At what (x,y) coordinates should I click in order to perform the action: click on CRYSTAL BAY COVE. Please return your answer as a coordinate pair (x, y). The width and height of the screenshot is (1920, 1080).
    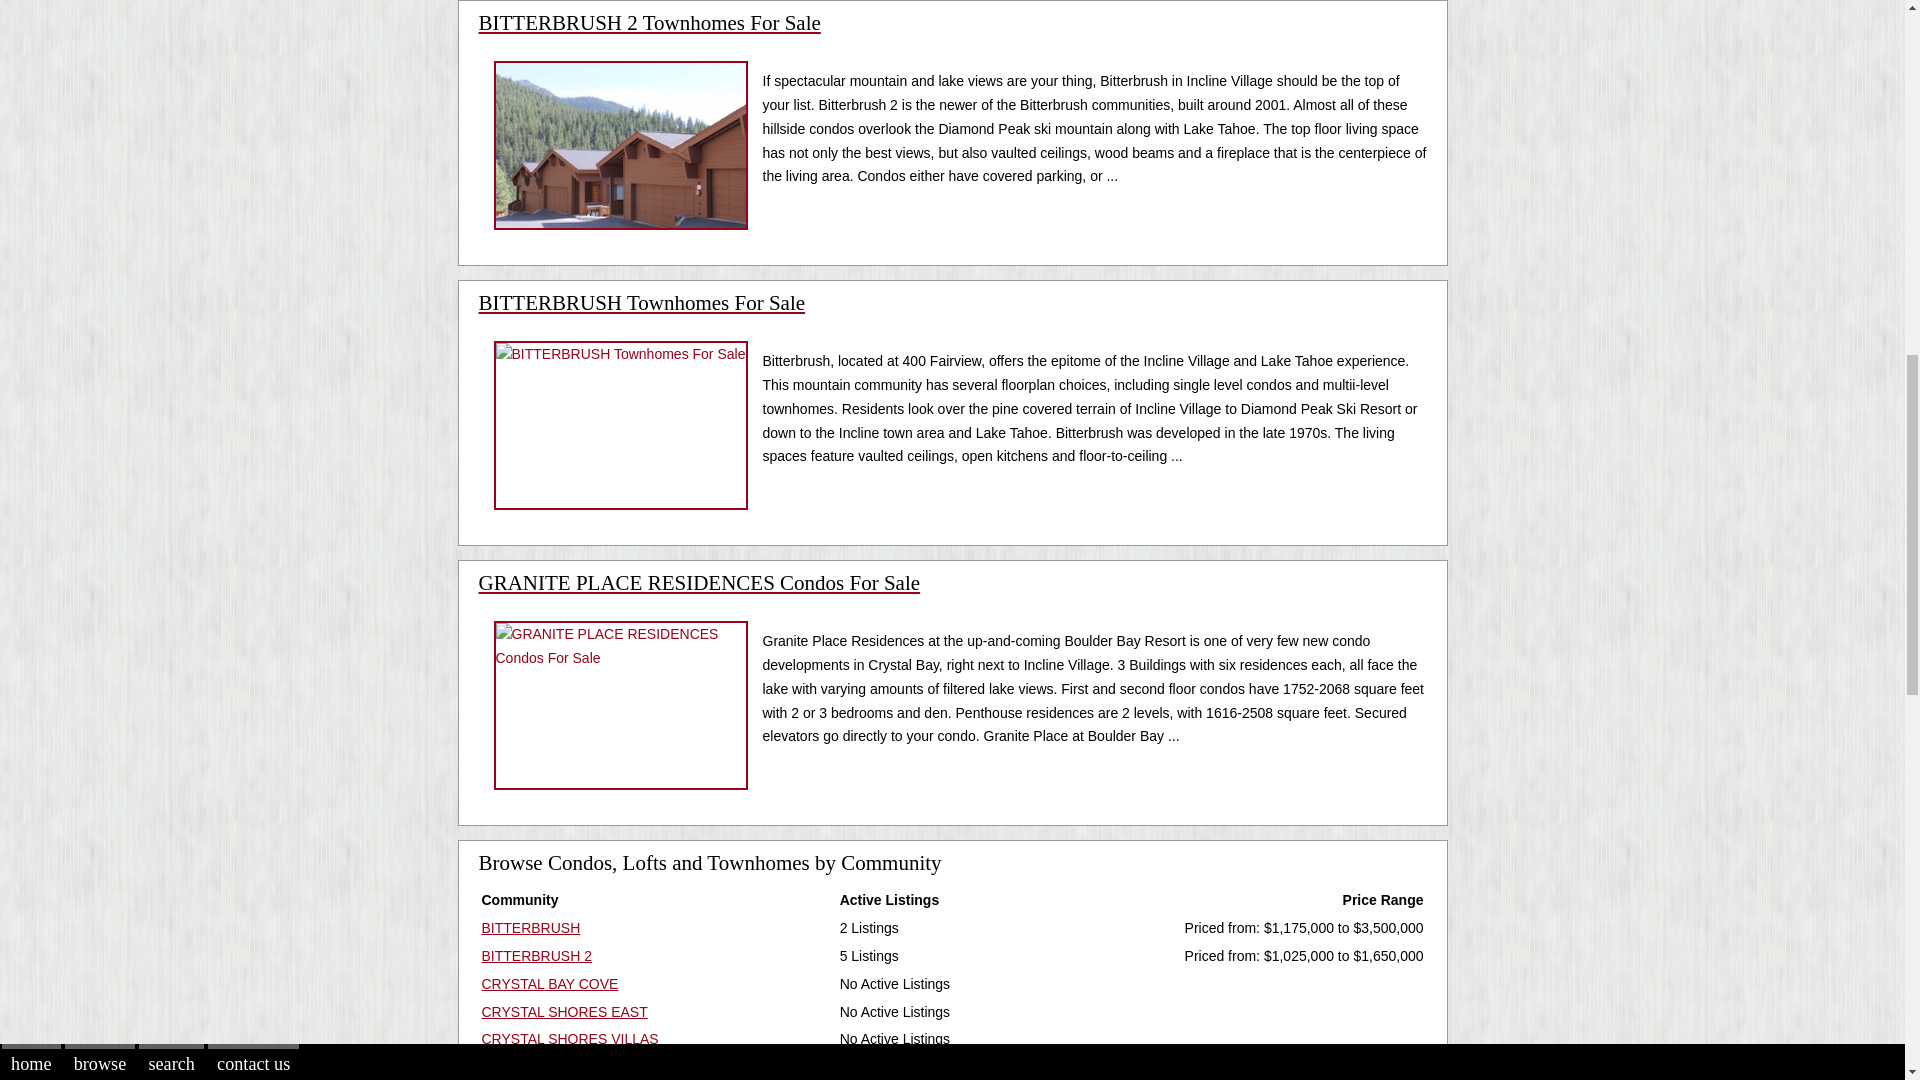
    Looking at the image, I should click on (550, 984).